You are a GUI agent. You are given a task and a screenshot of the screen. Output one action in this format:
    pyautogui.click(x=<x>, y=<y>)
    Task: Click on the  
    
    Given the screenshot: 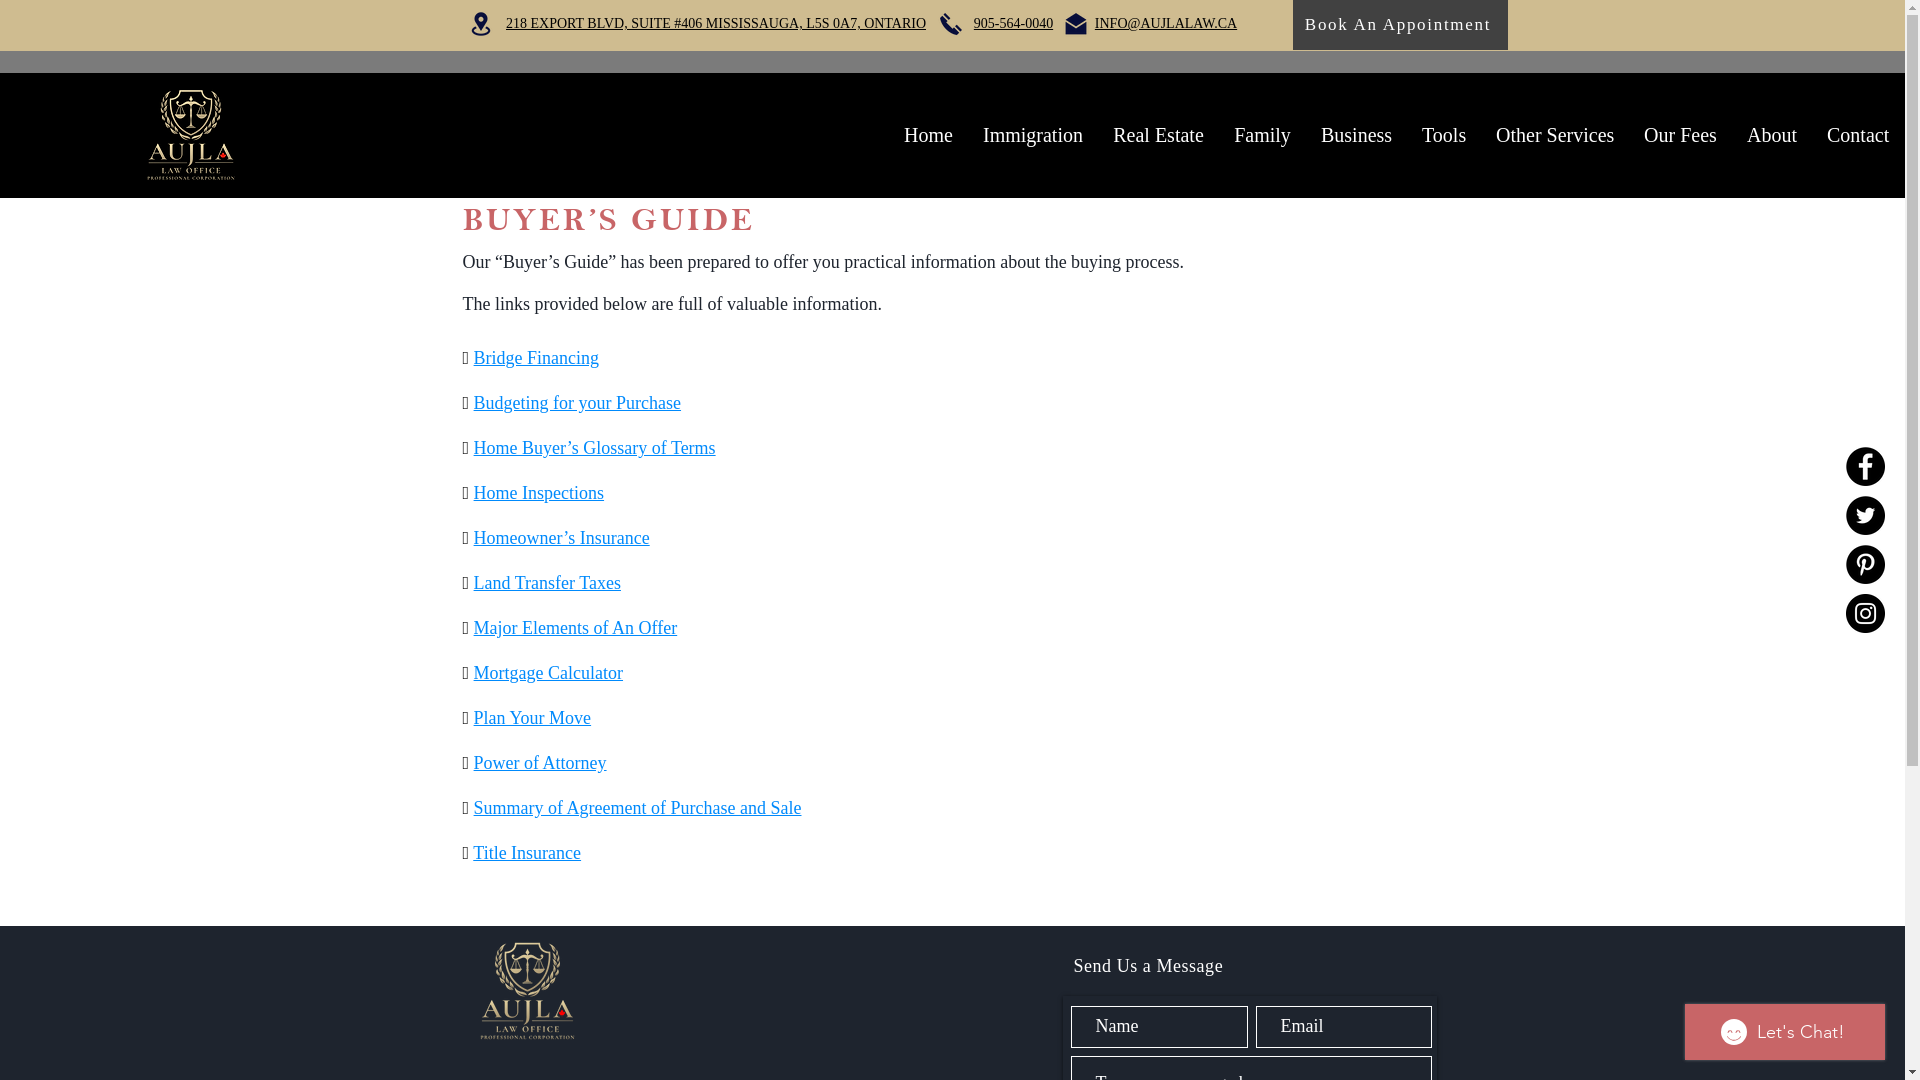 What is the action you would take?
    pyautogui.click(x=472, y=808)
    